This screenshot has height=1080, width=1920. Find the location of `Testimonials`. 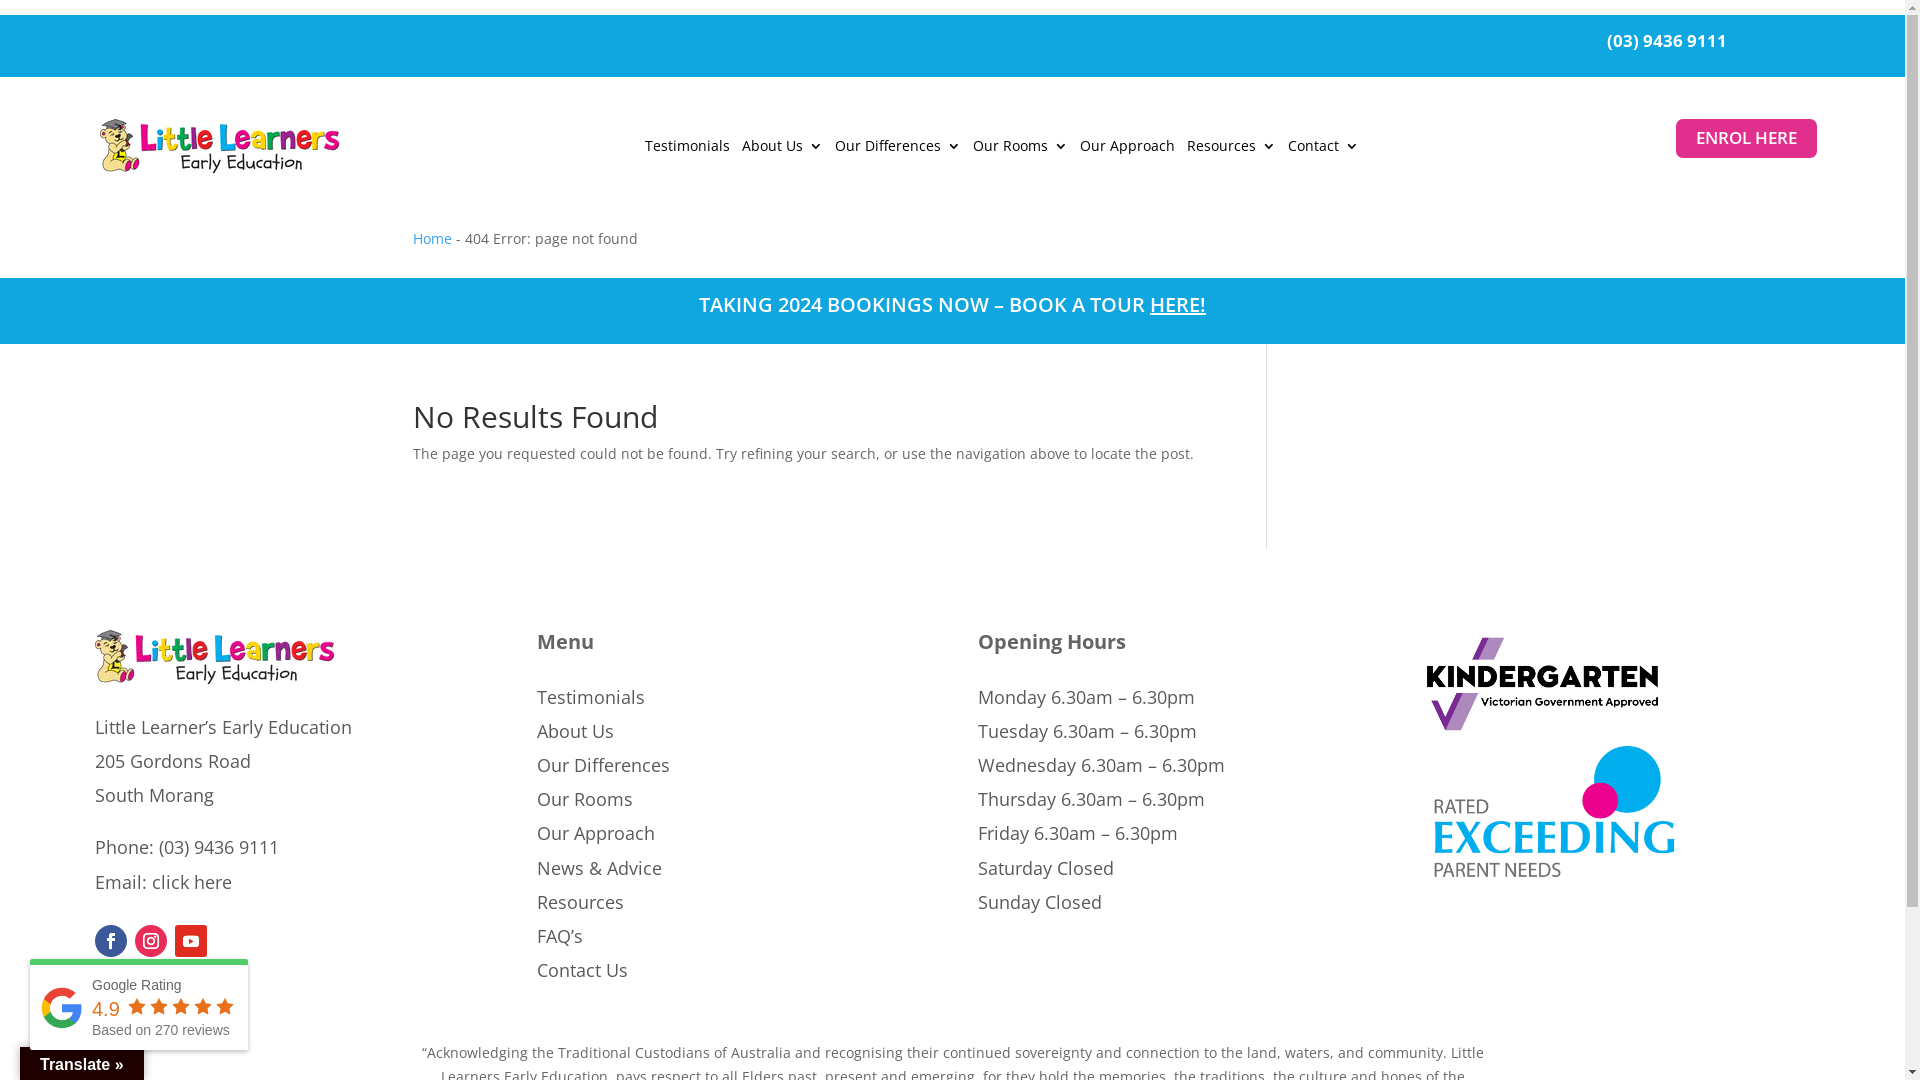

Testimonials is located at coordinates (688, 150).